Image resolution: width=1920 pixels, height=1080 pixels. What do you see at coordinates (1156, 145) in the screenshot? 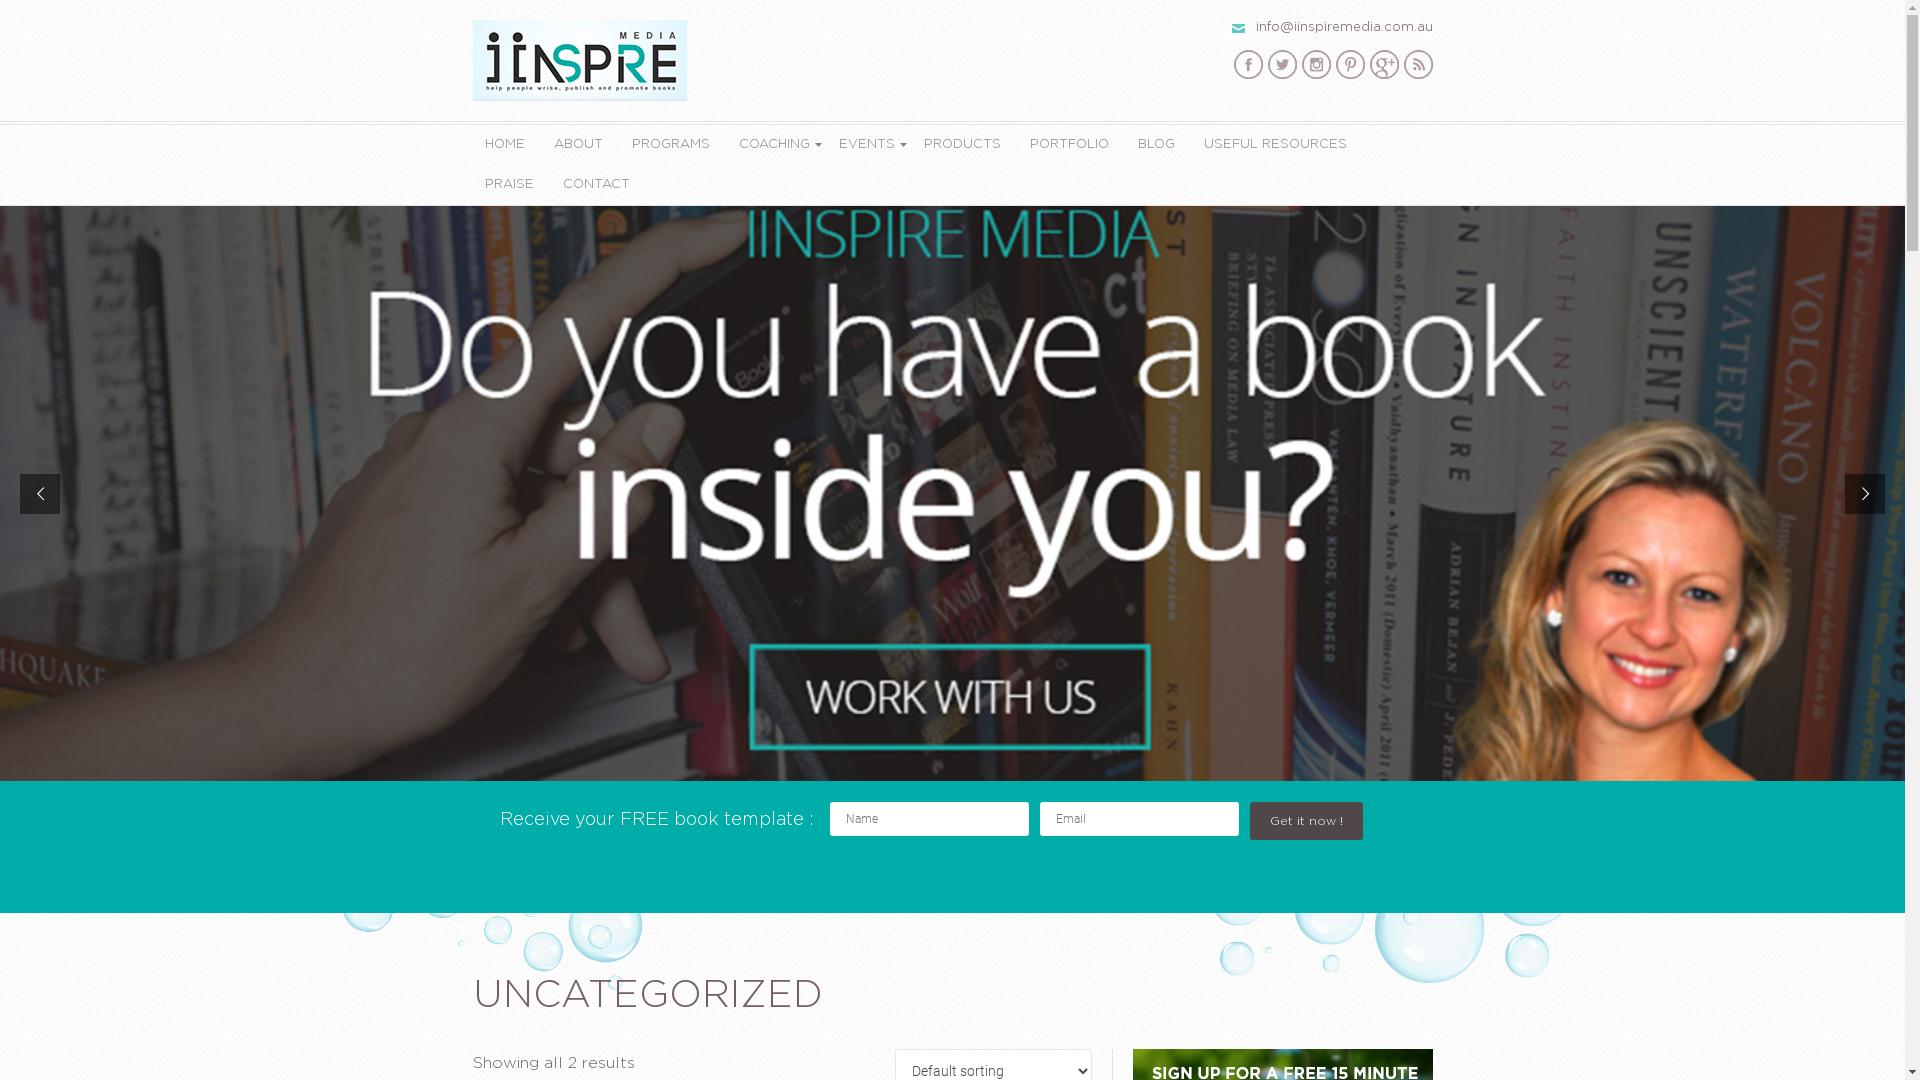
I see `BLOG` at bounding box center [1156, 145].